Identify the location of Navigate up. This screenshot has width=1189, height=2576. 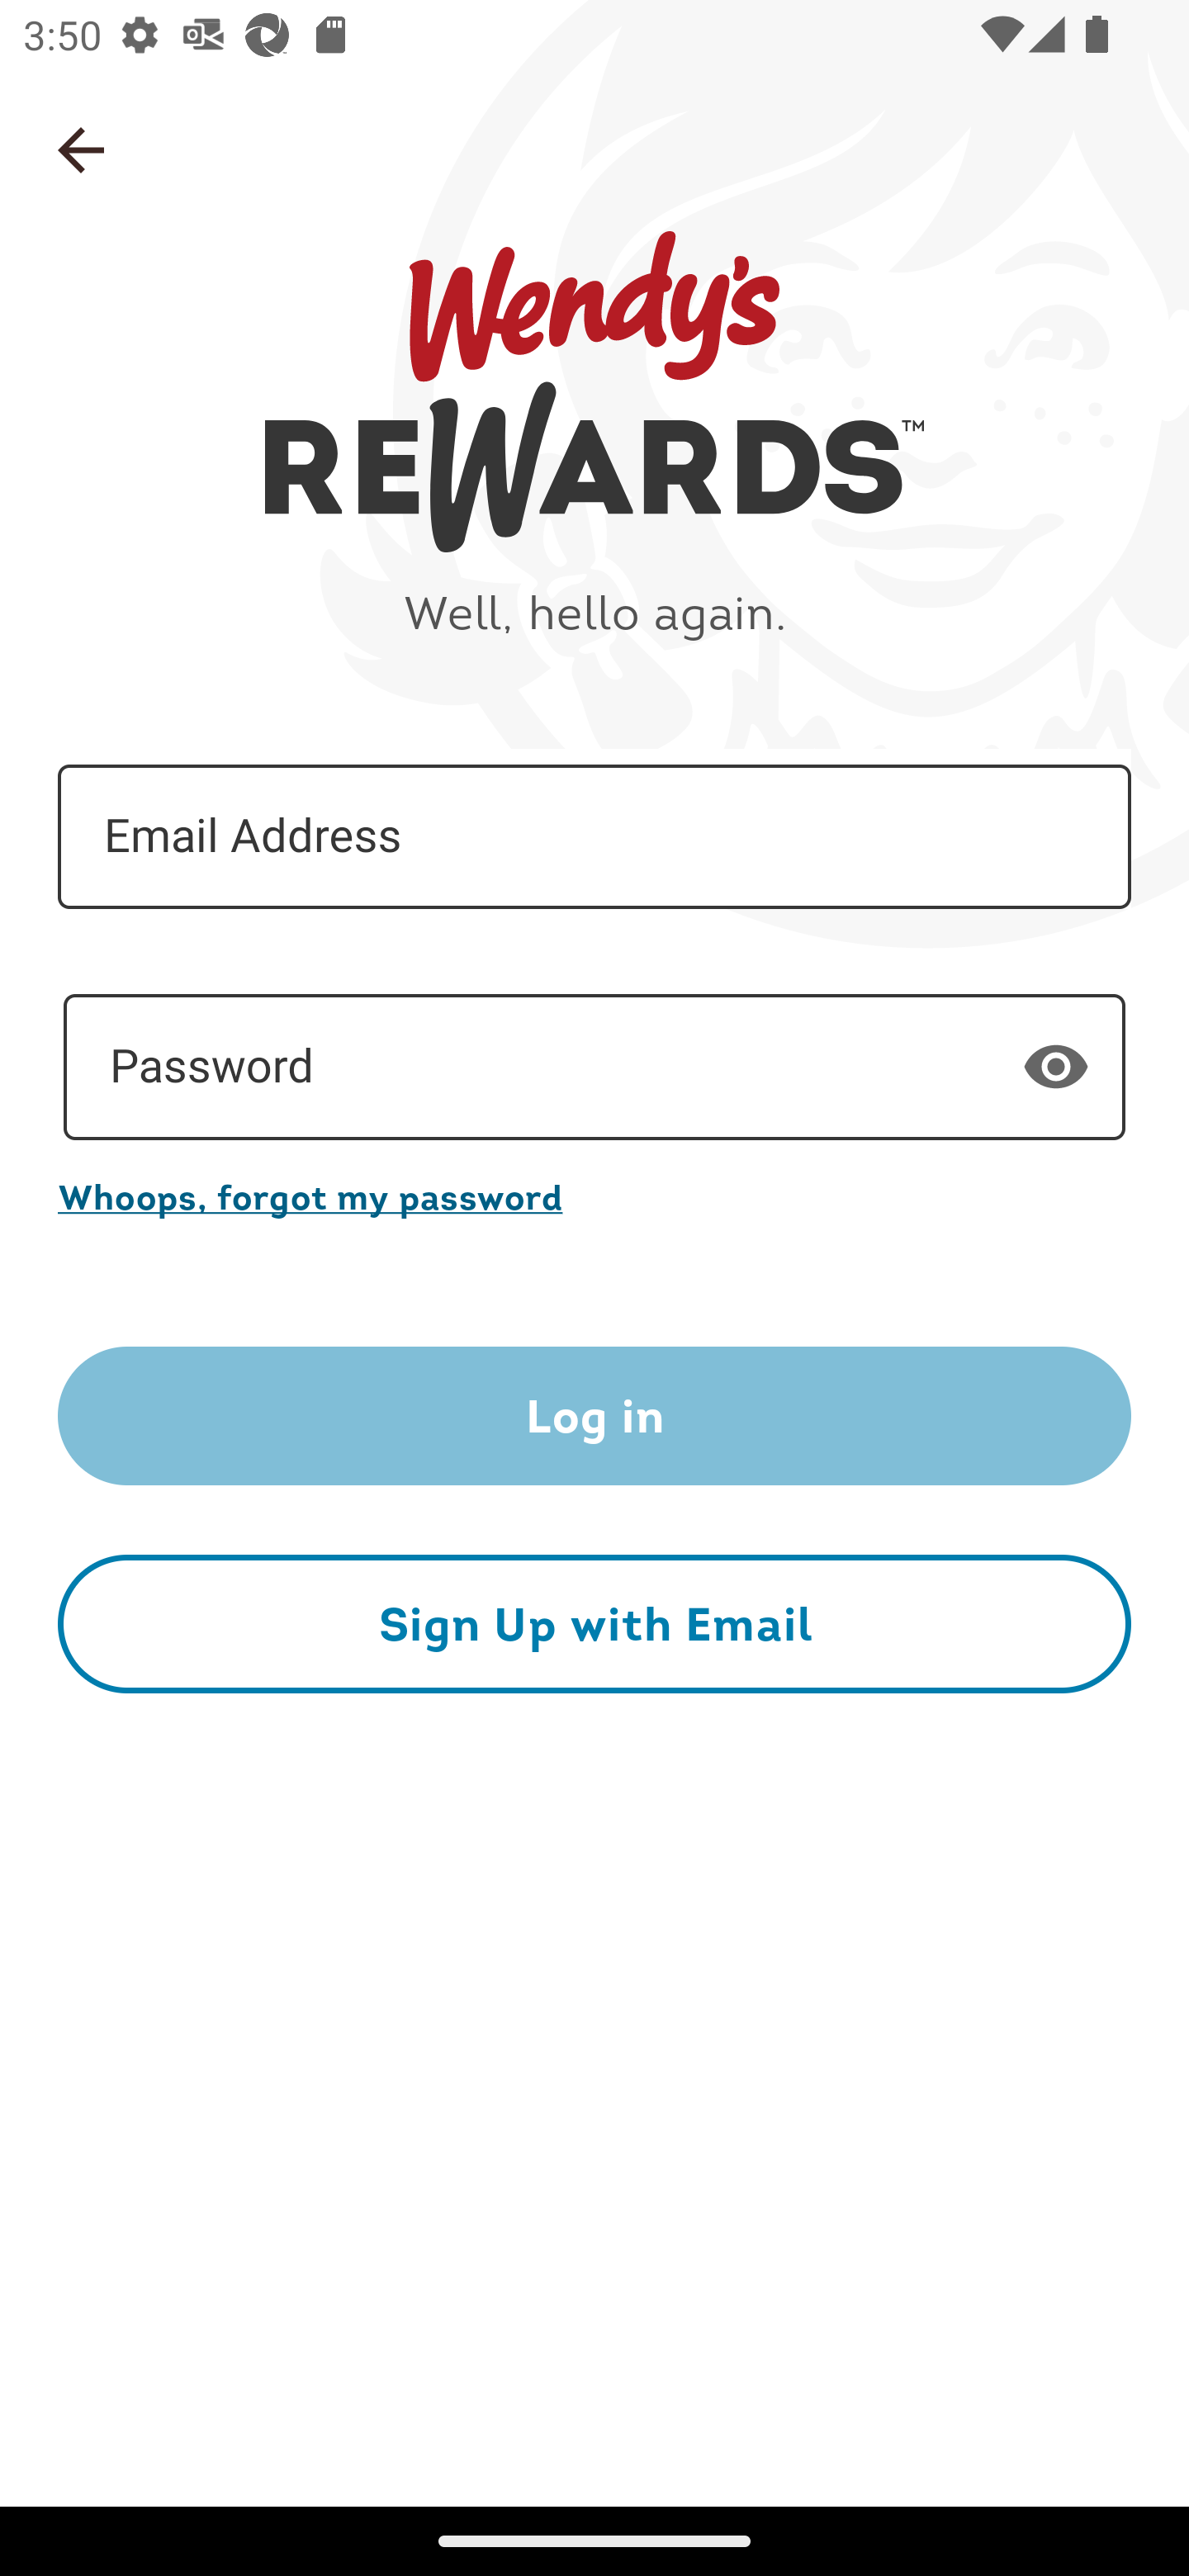
(81, 150).